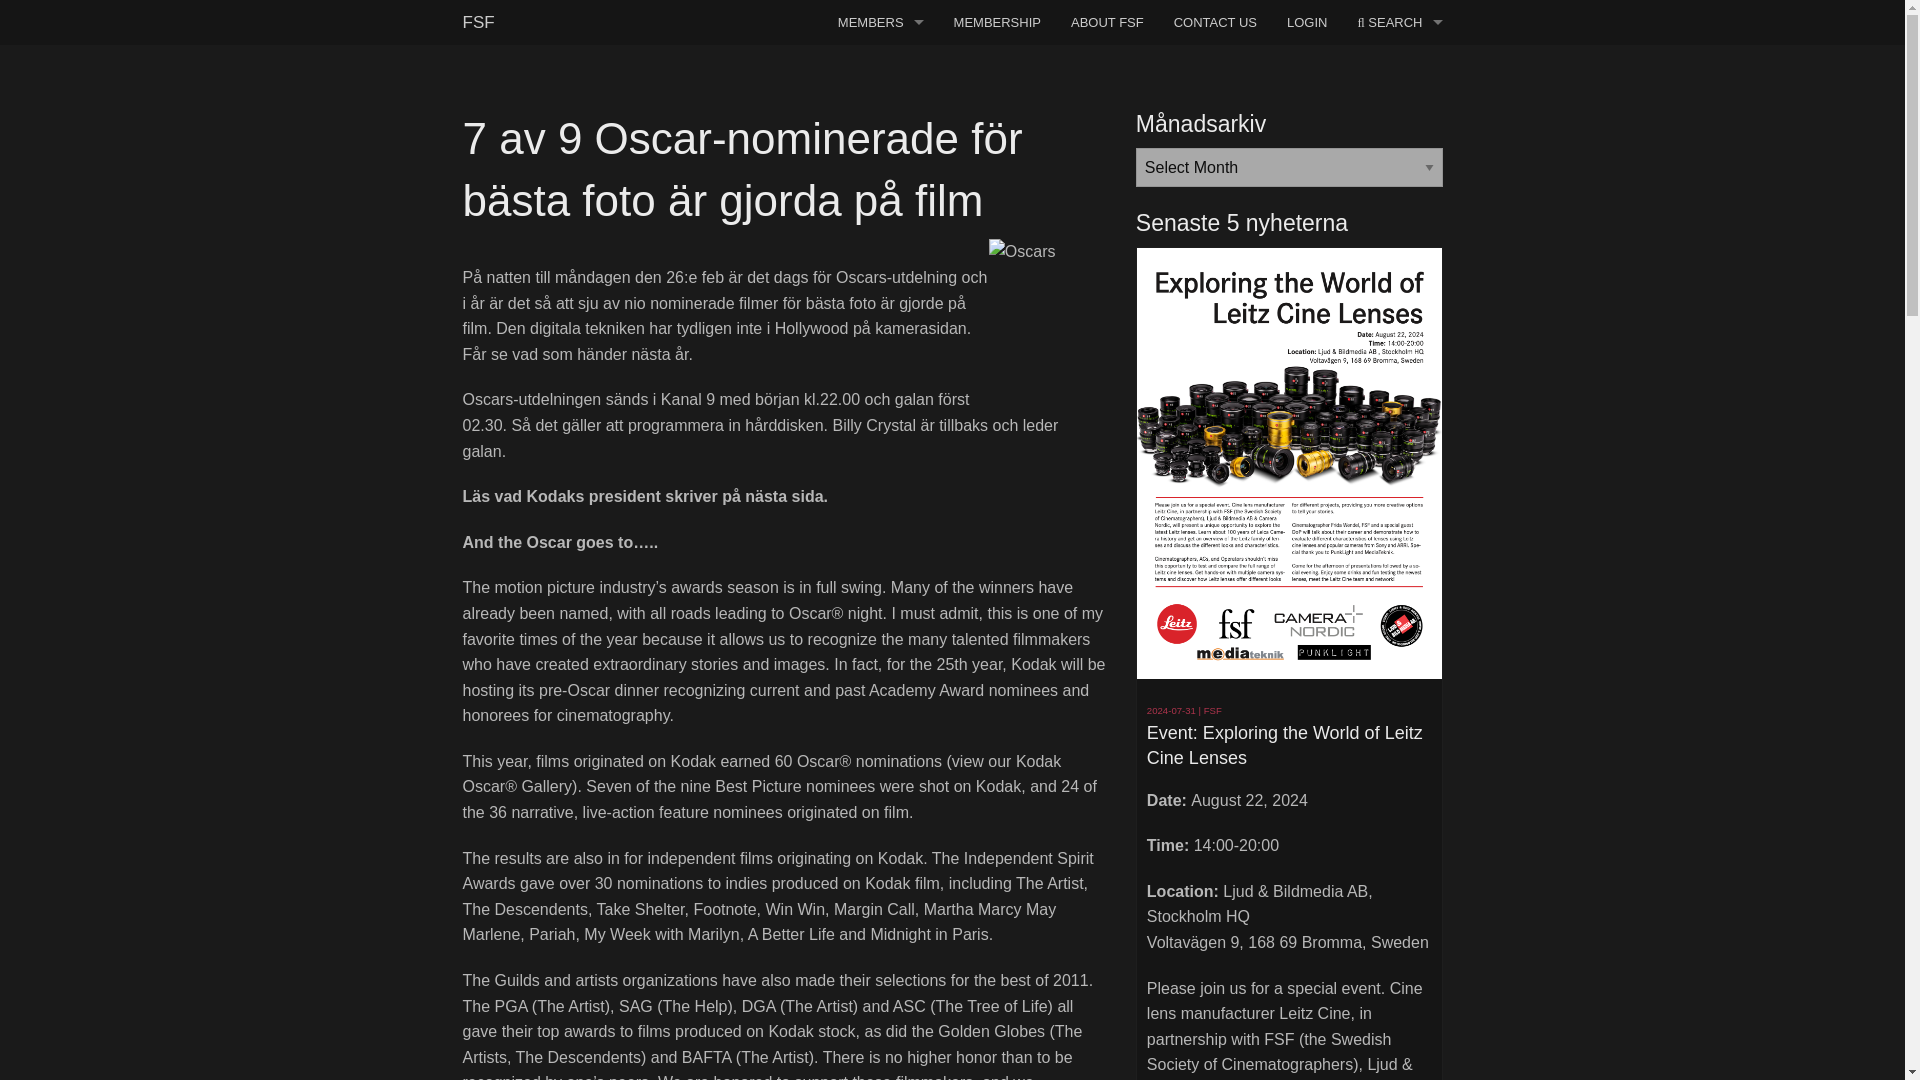  What do you see at coordinates (1272, 74) in the screenshot?
I see `Search FSF...` at bounding box center [1272, 74].